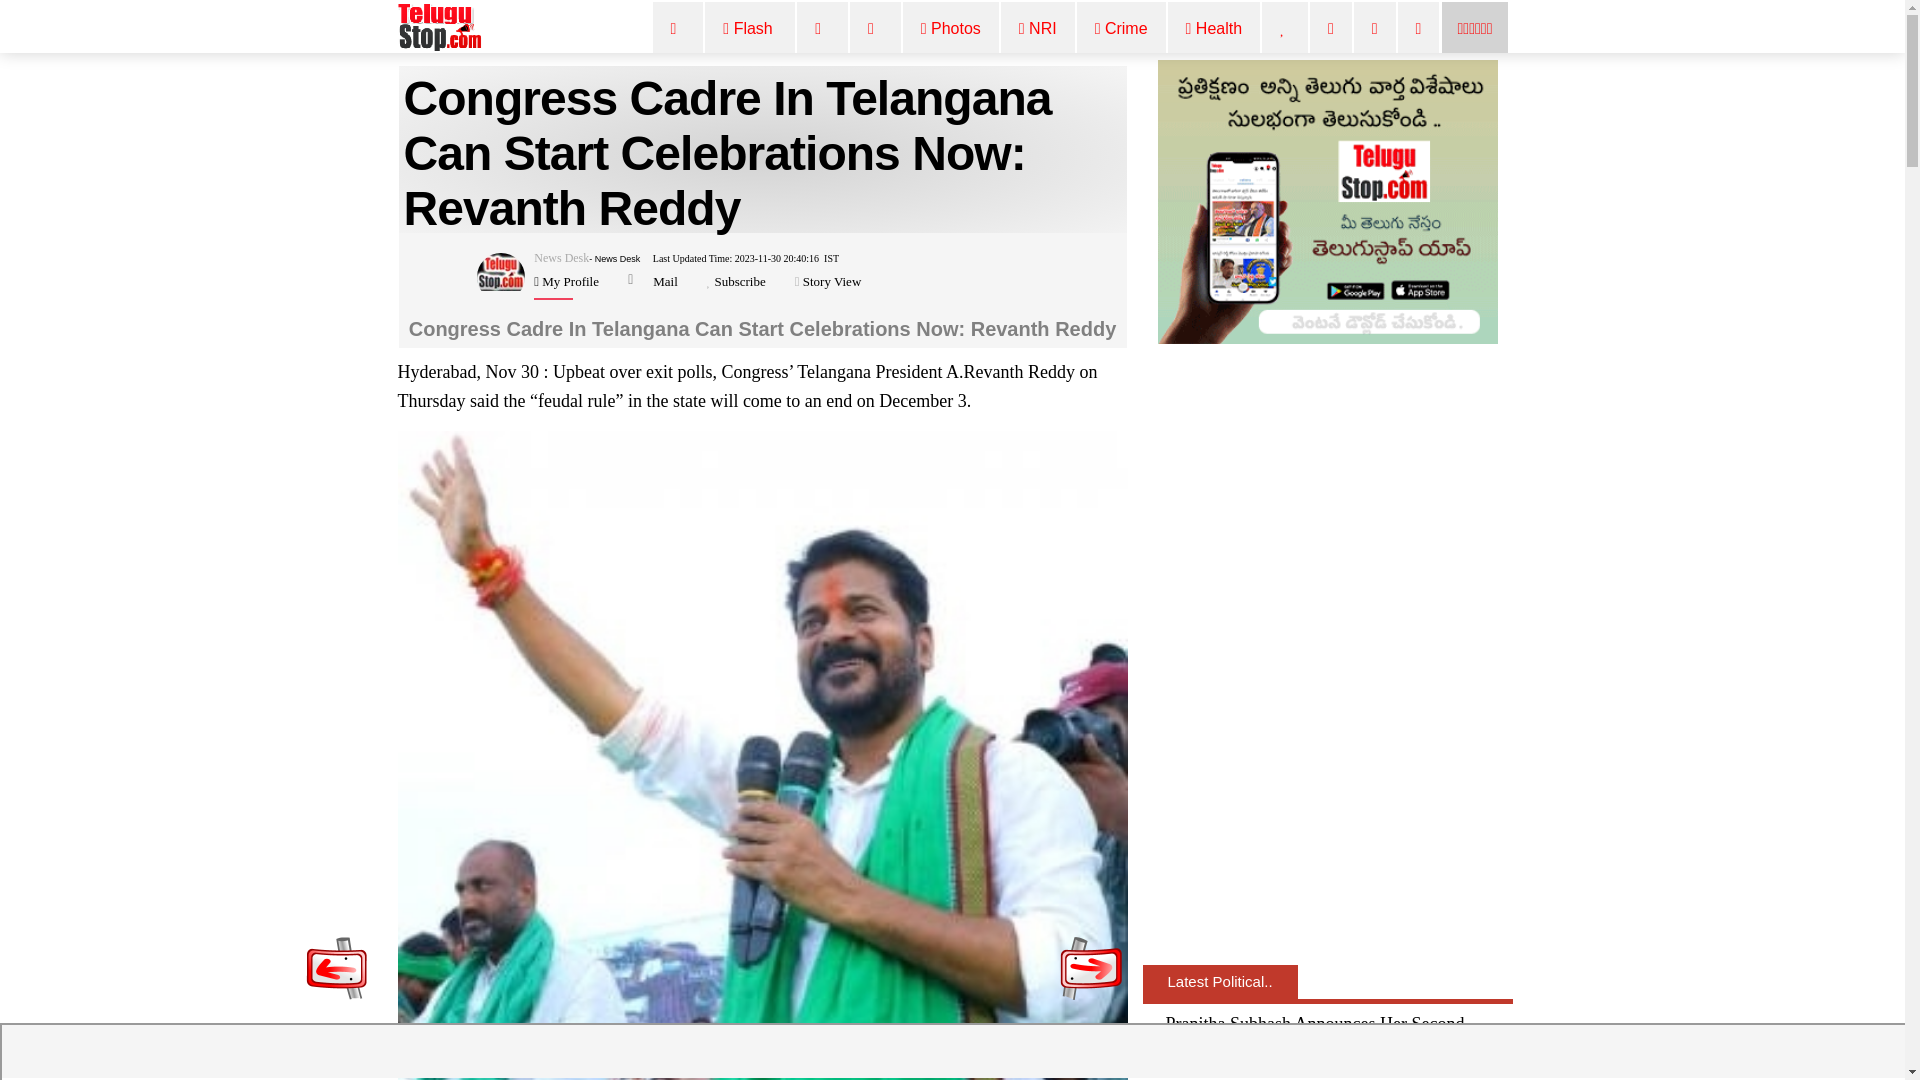 The image size is (1920, 1080). Describe the element at coordinates (738, 282) in the screenshot. I see ` Subscribe` at that location.